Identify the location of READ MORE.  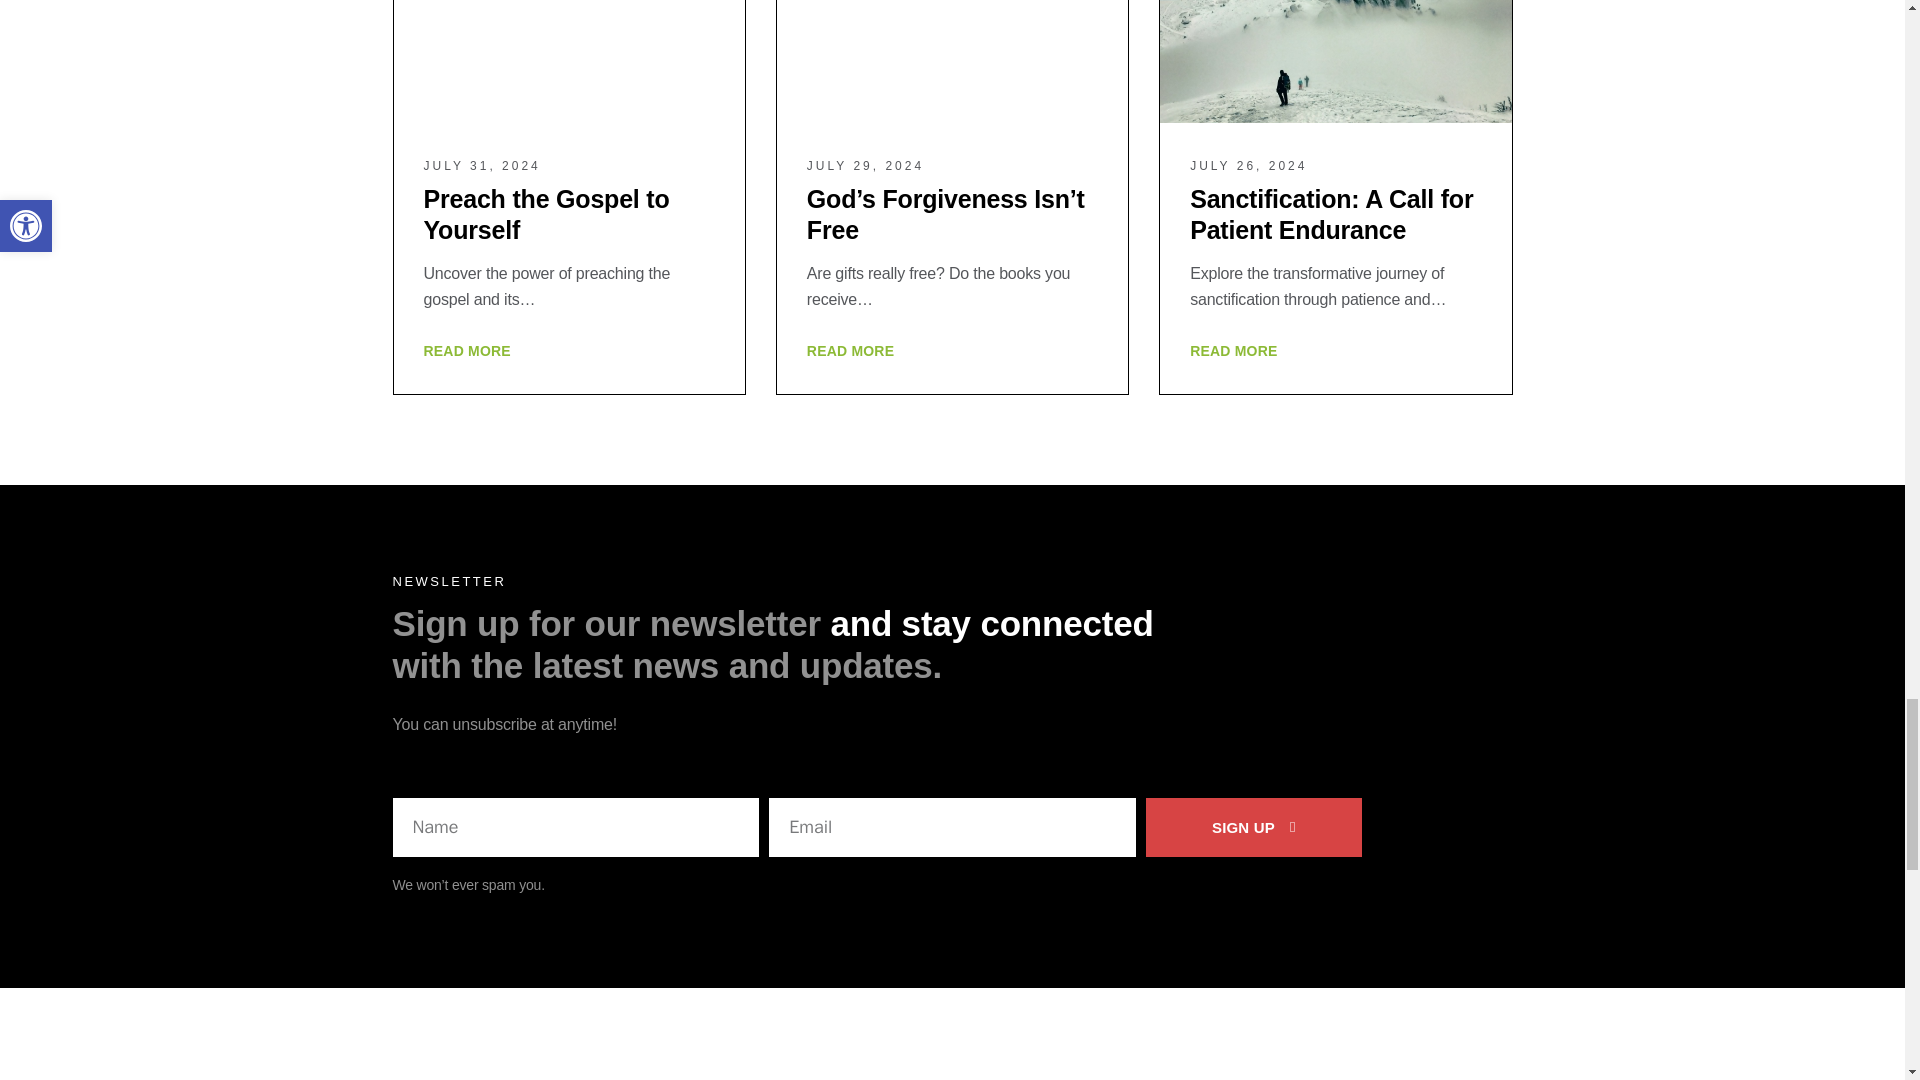
(850, 350).